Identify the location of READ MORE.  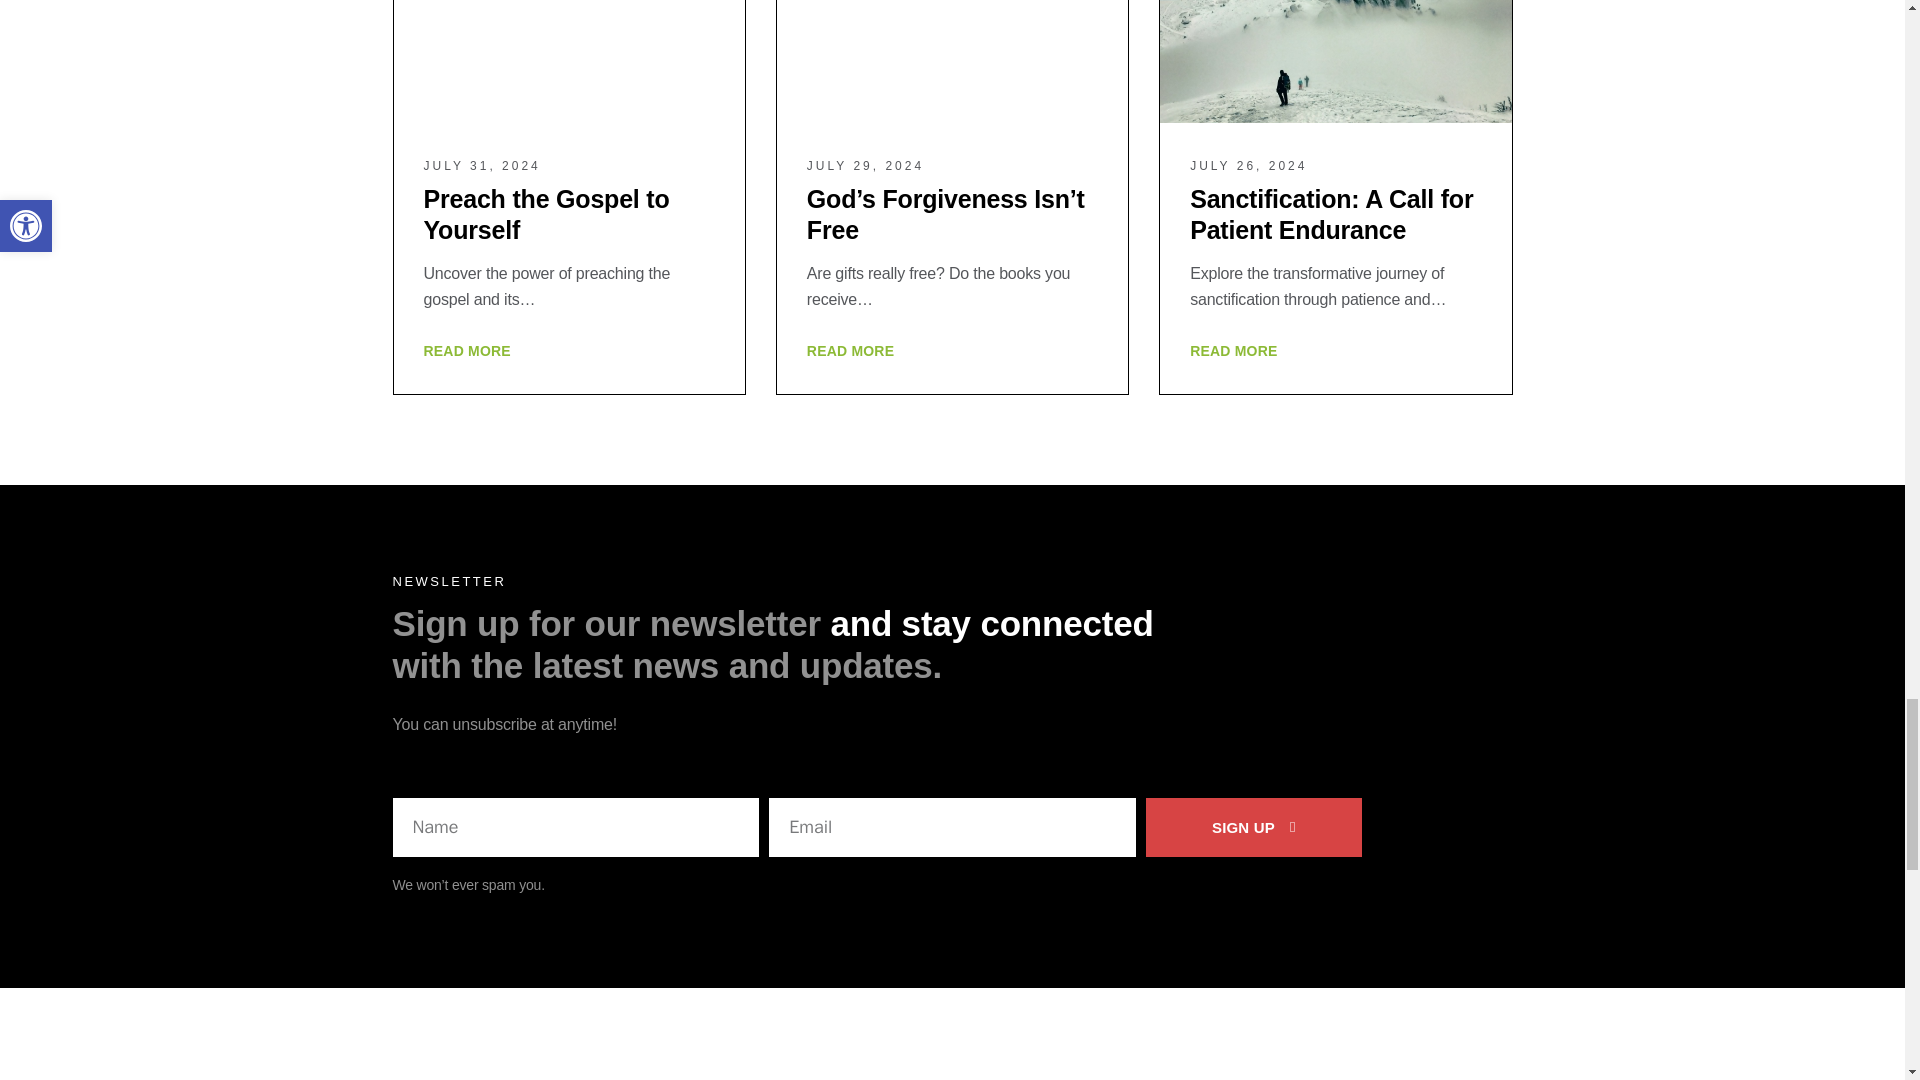
(850, 350).